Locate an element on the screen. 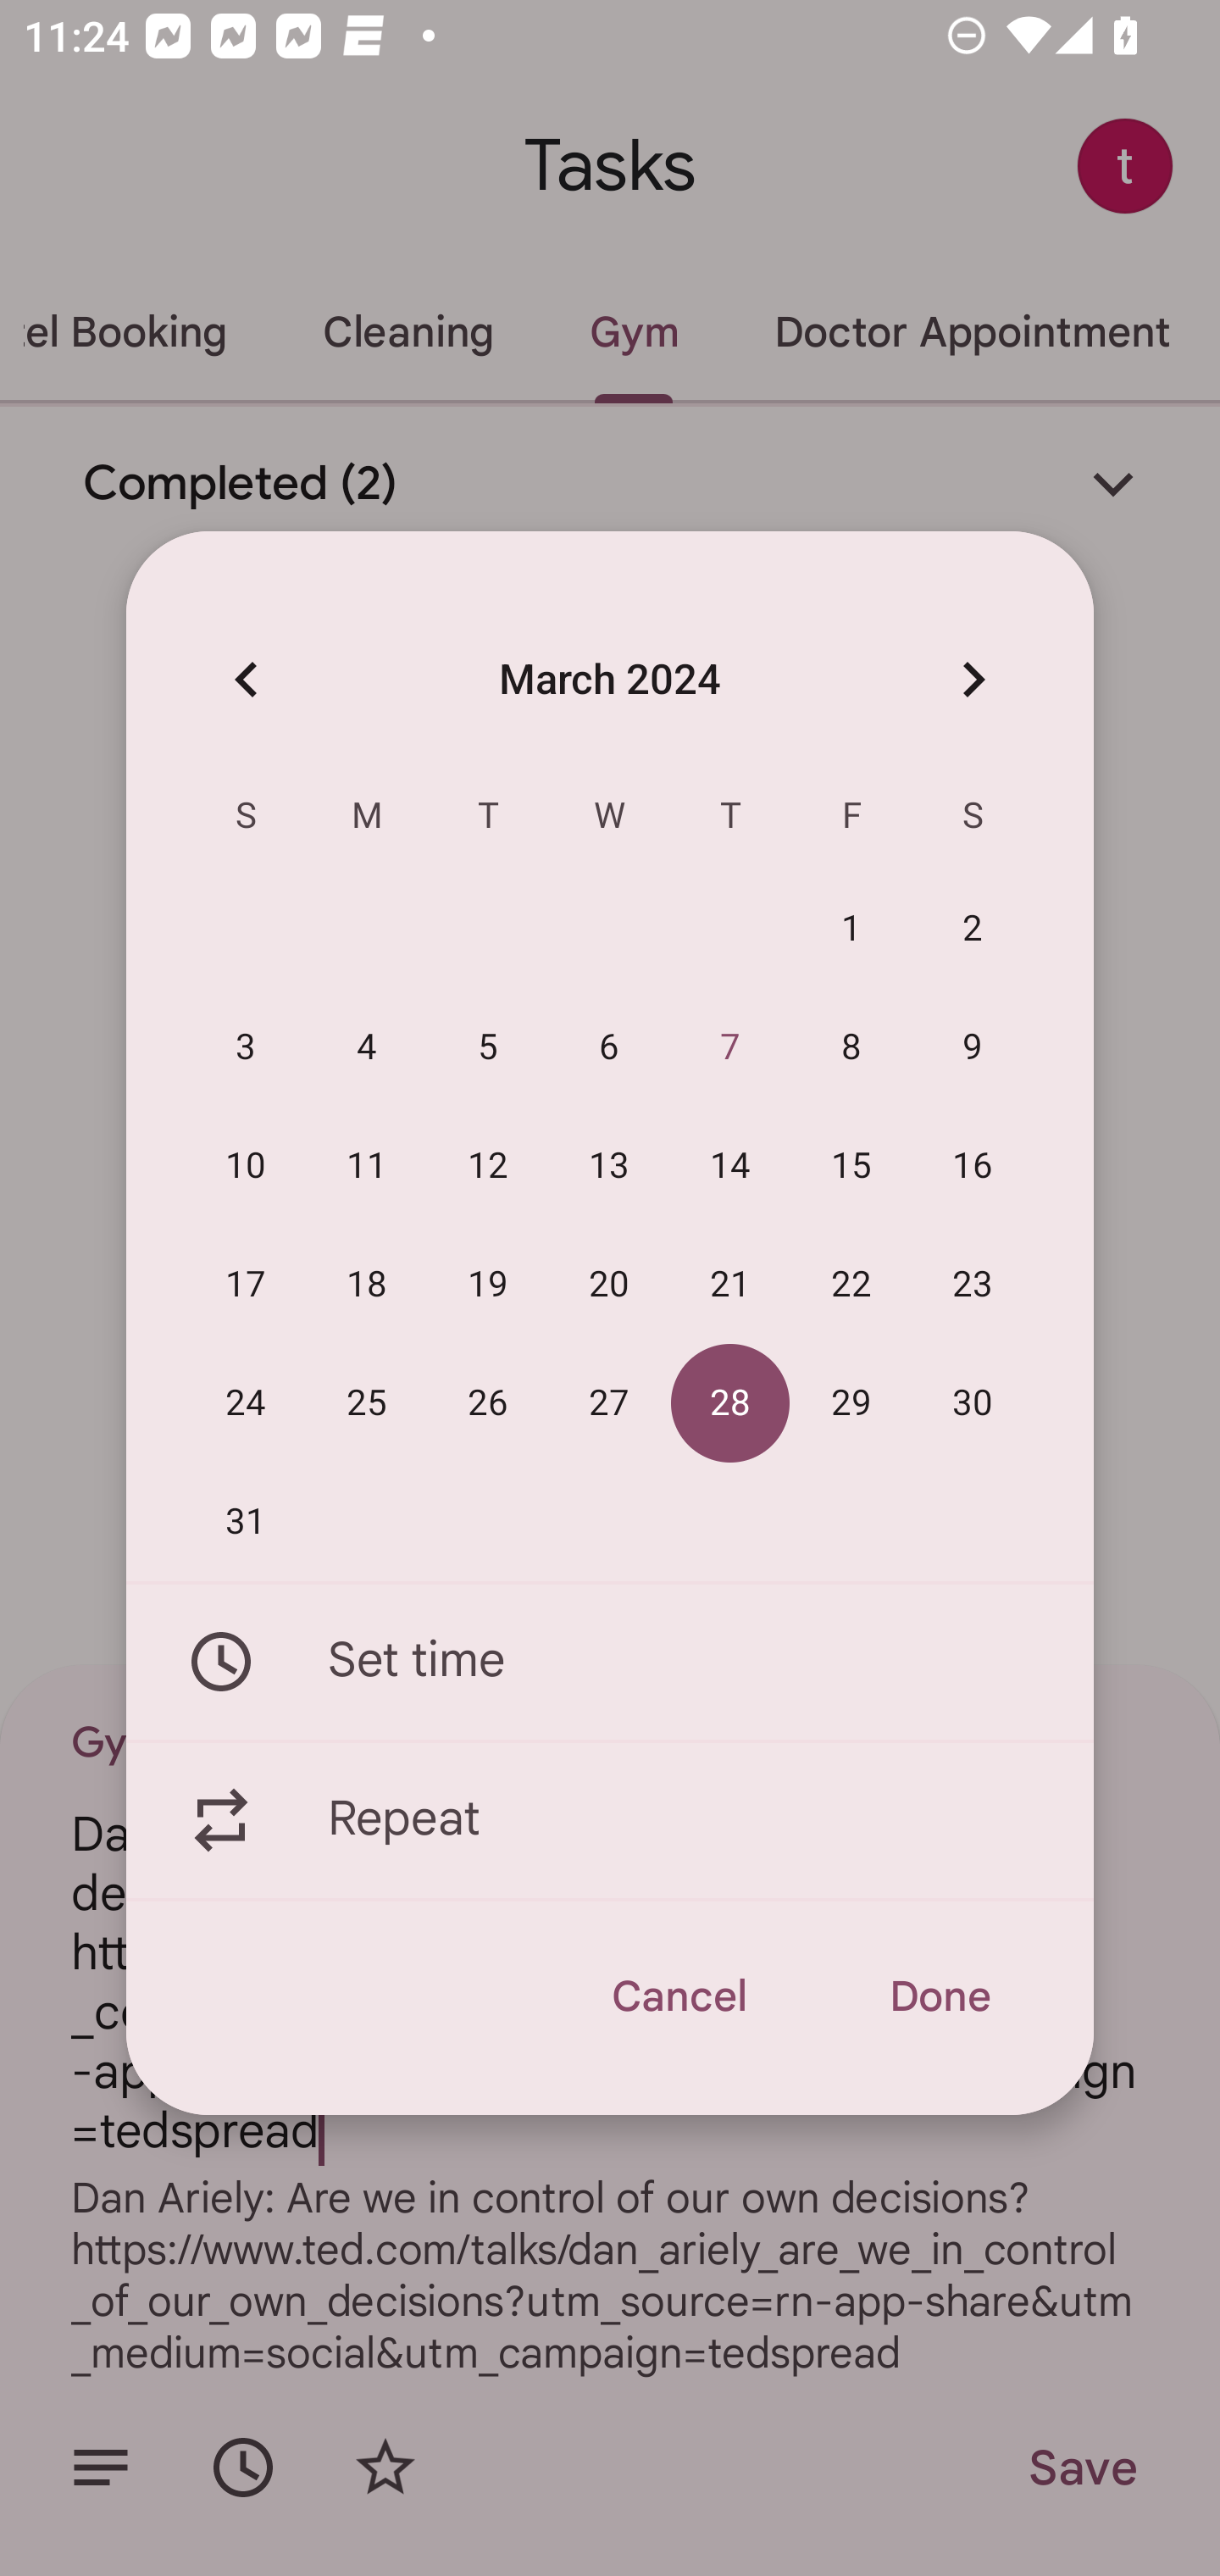  15 15 March 2024 is located at coordinates (852, 1167).